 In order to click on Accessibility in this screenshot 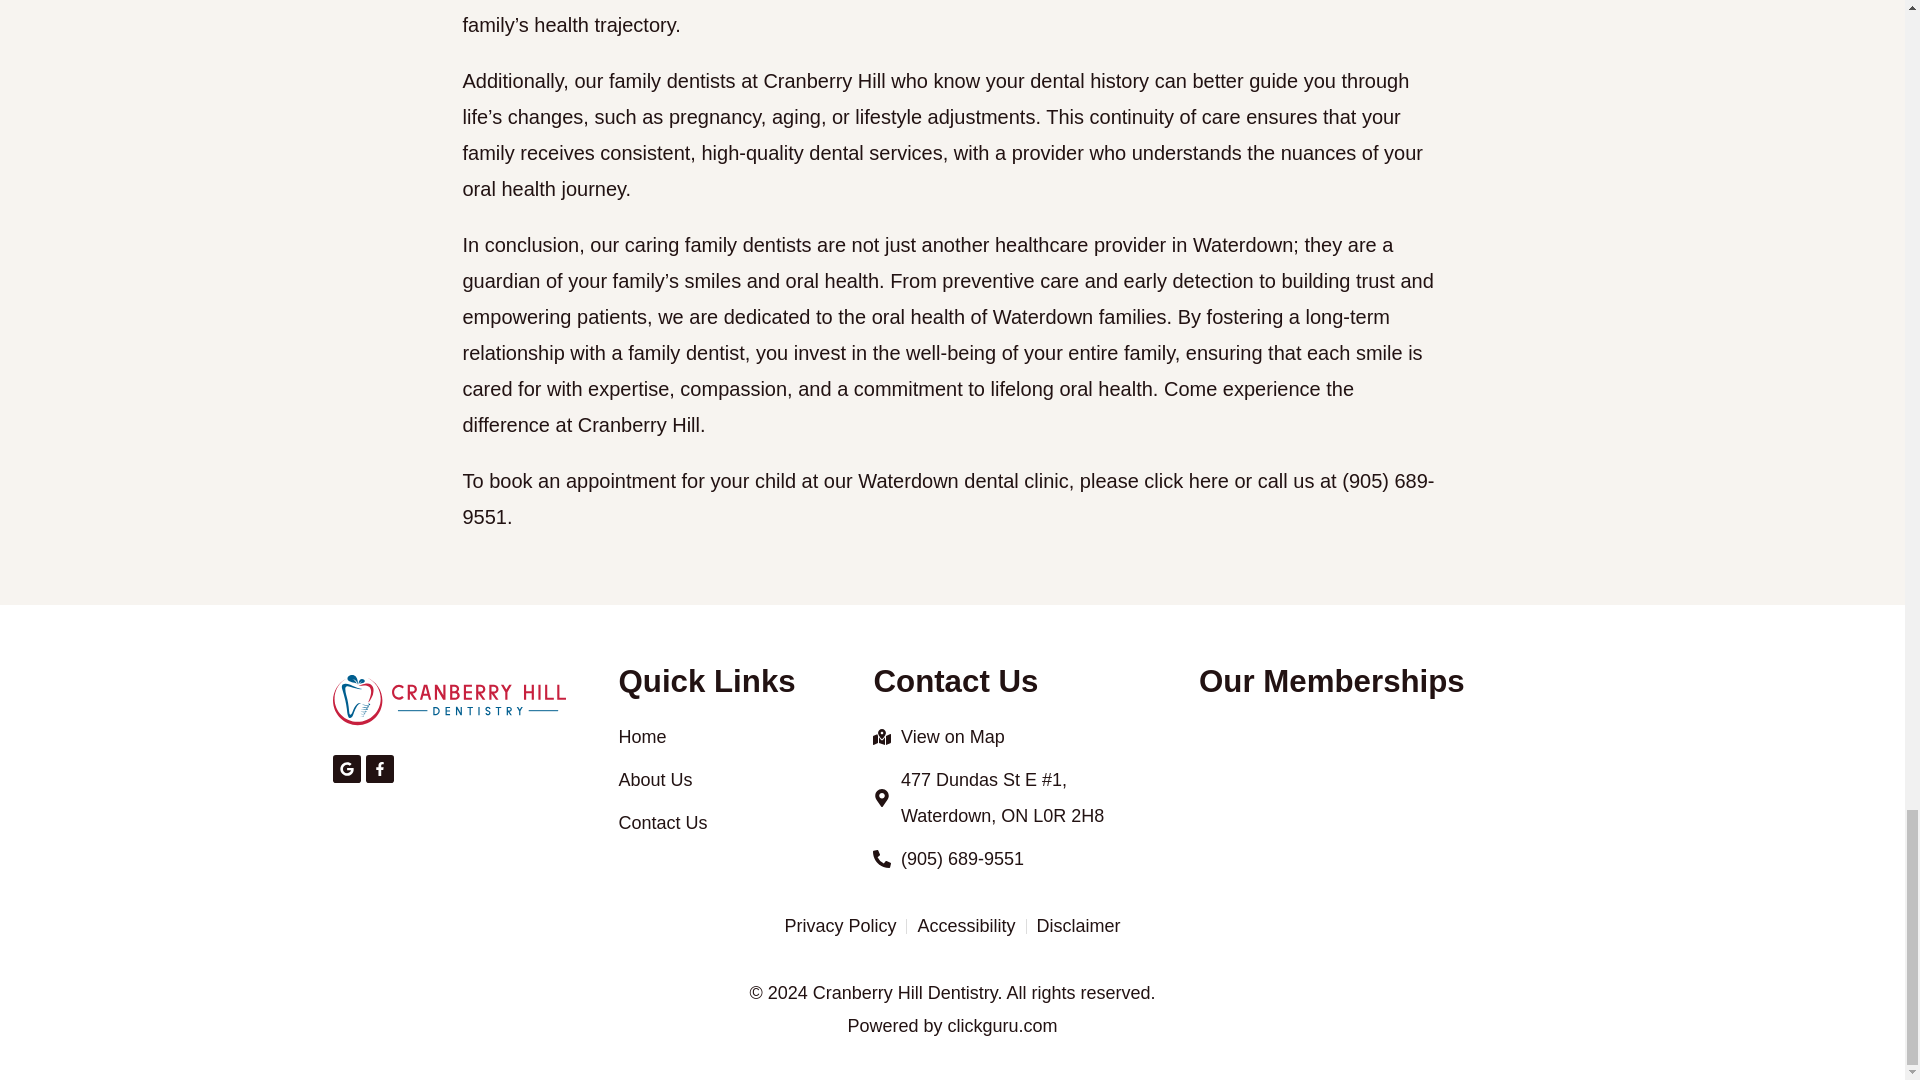, I will do `click(966, 926)`.